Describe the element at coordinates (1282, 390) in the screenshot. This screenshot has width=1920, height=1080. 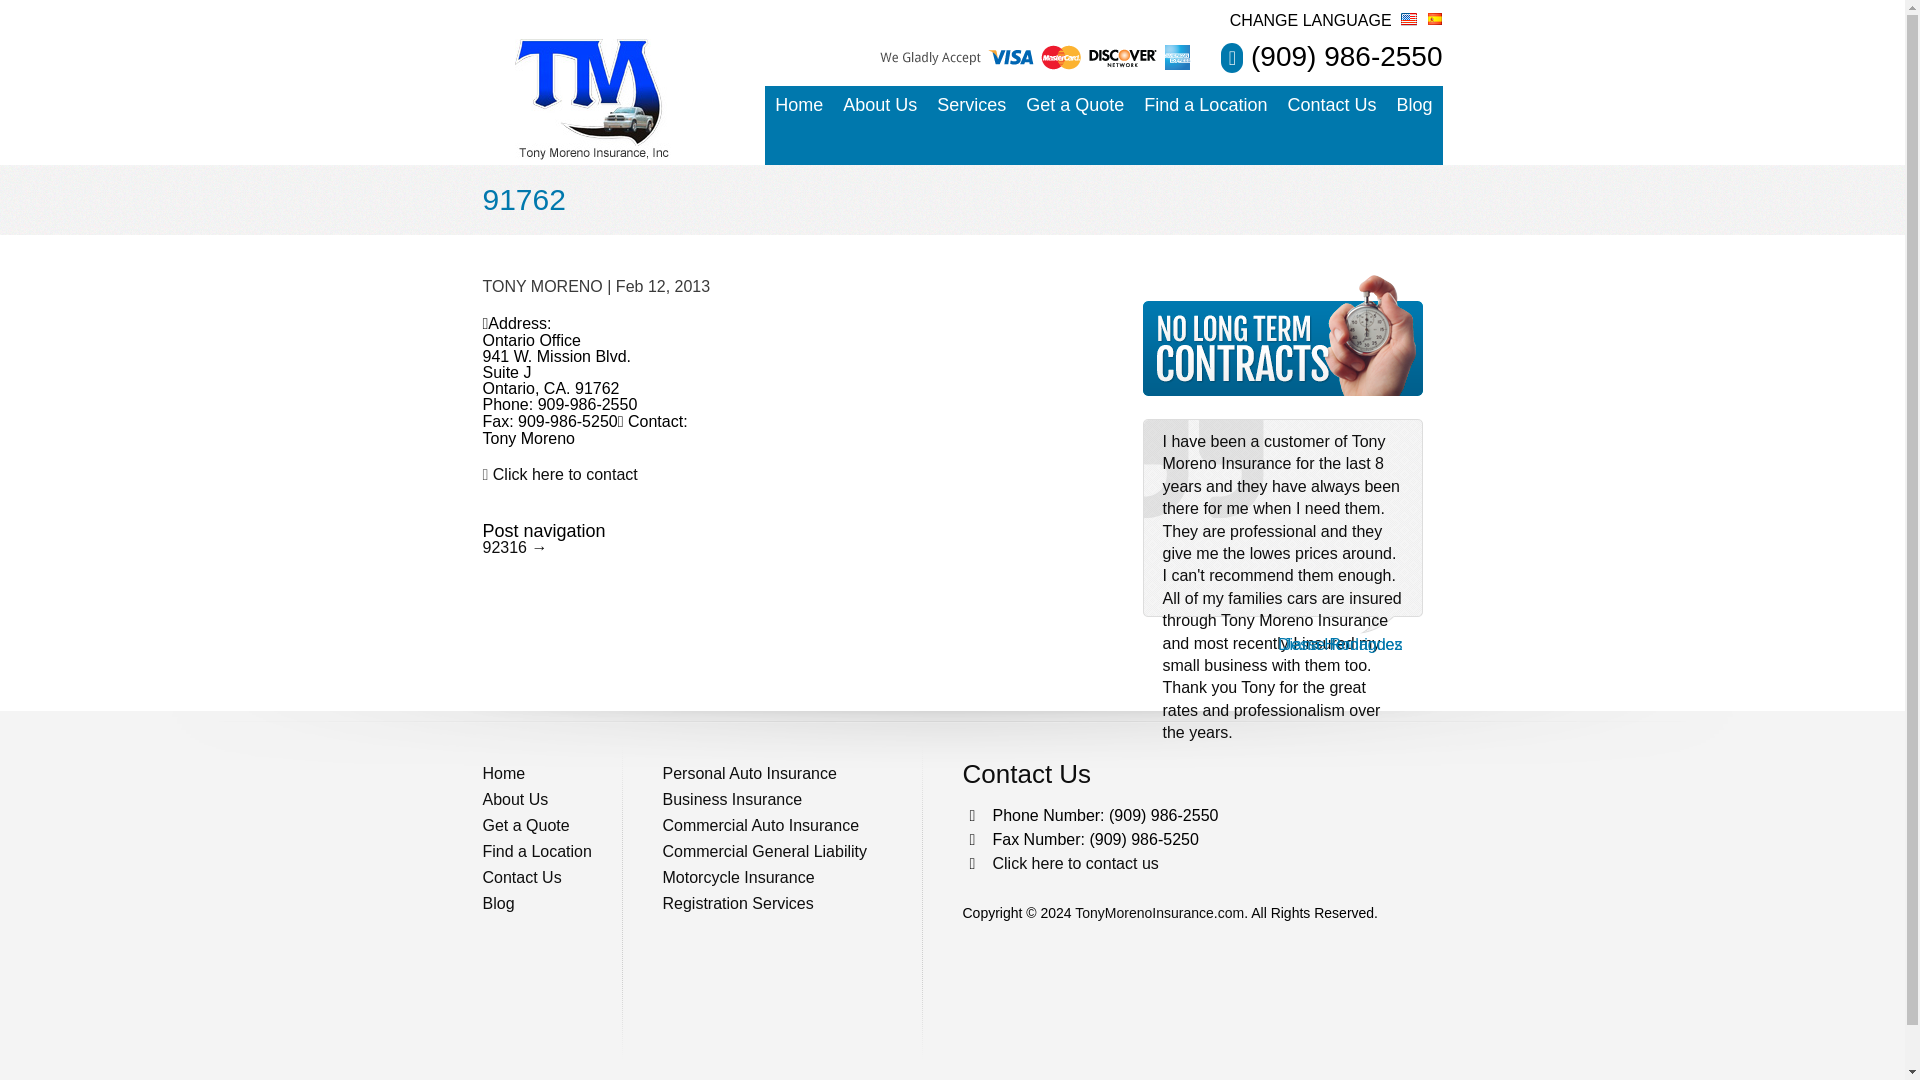
I see `Get a Quote` at that location.